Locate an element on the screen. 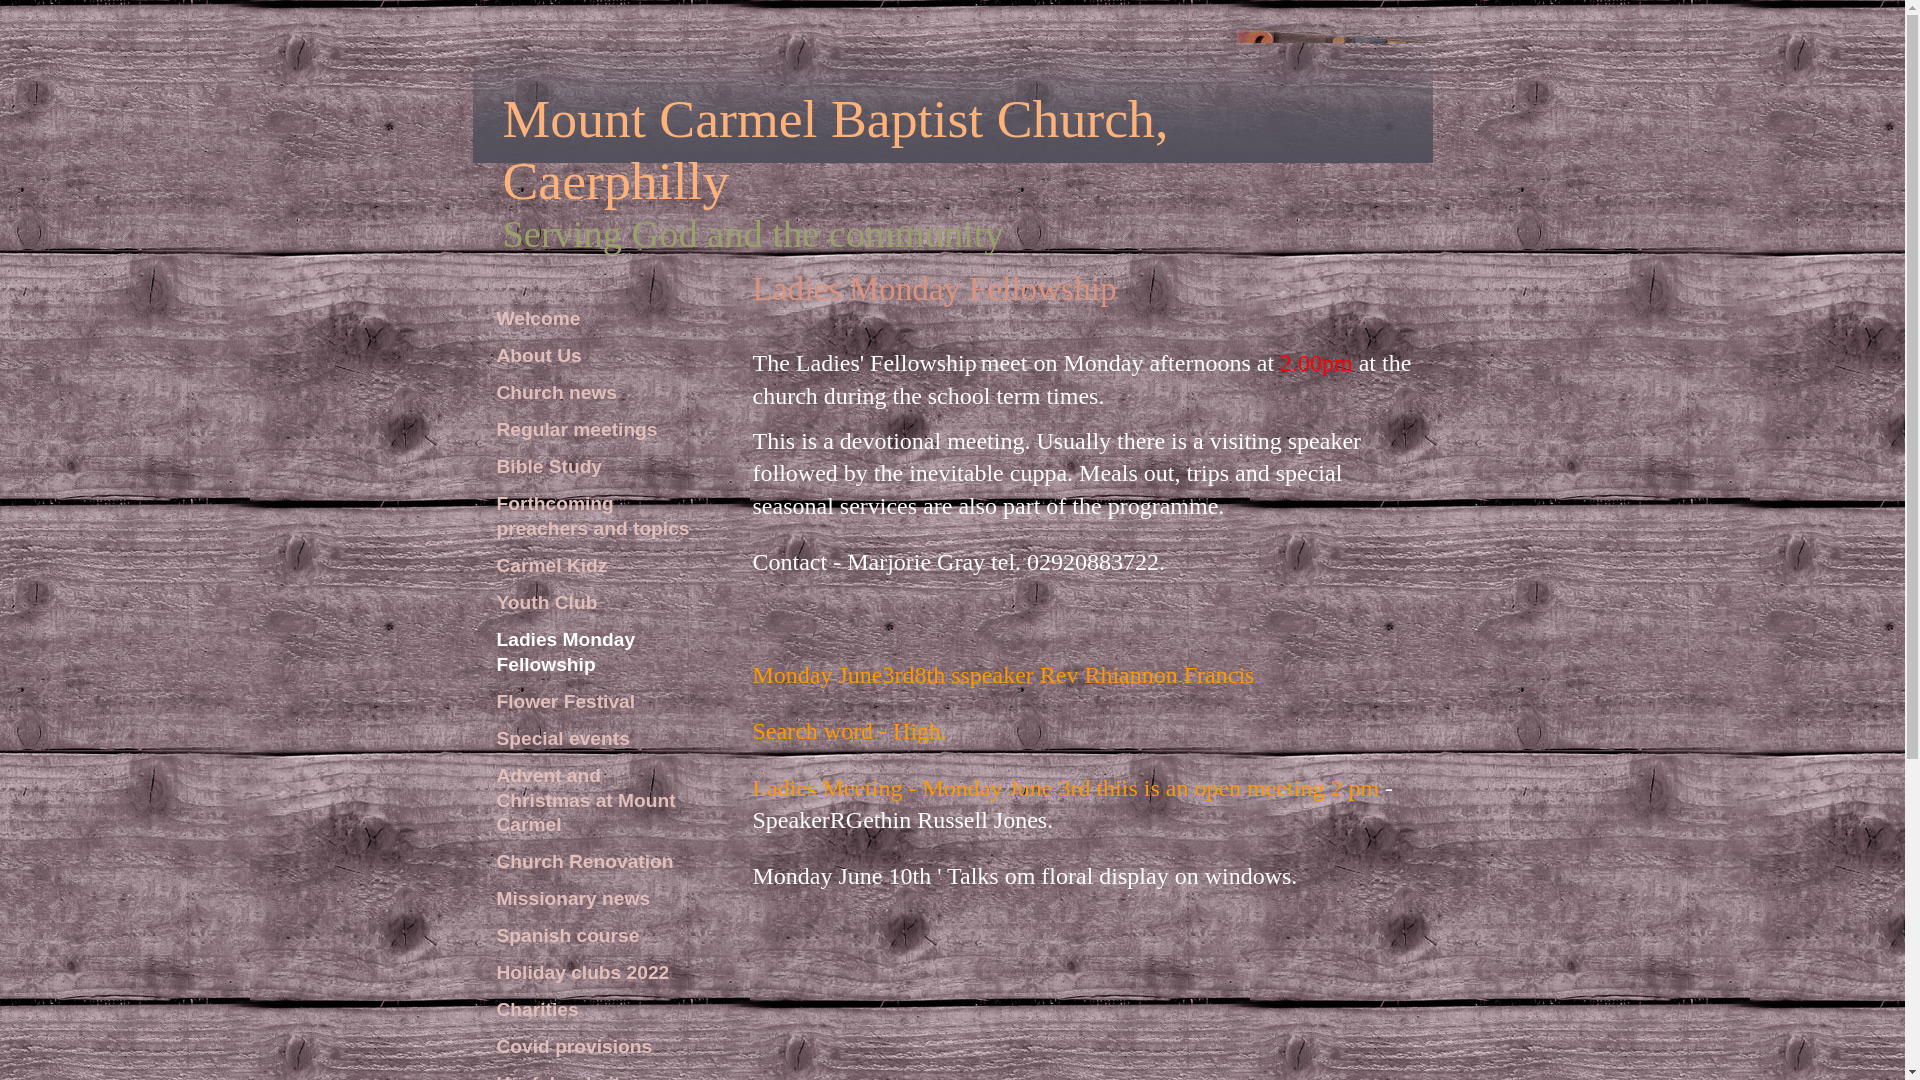 The height and width of the screenshot is (1080, 1920). Church news is located at coordinates (593, 393).